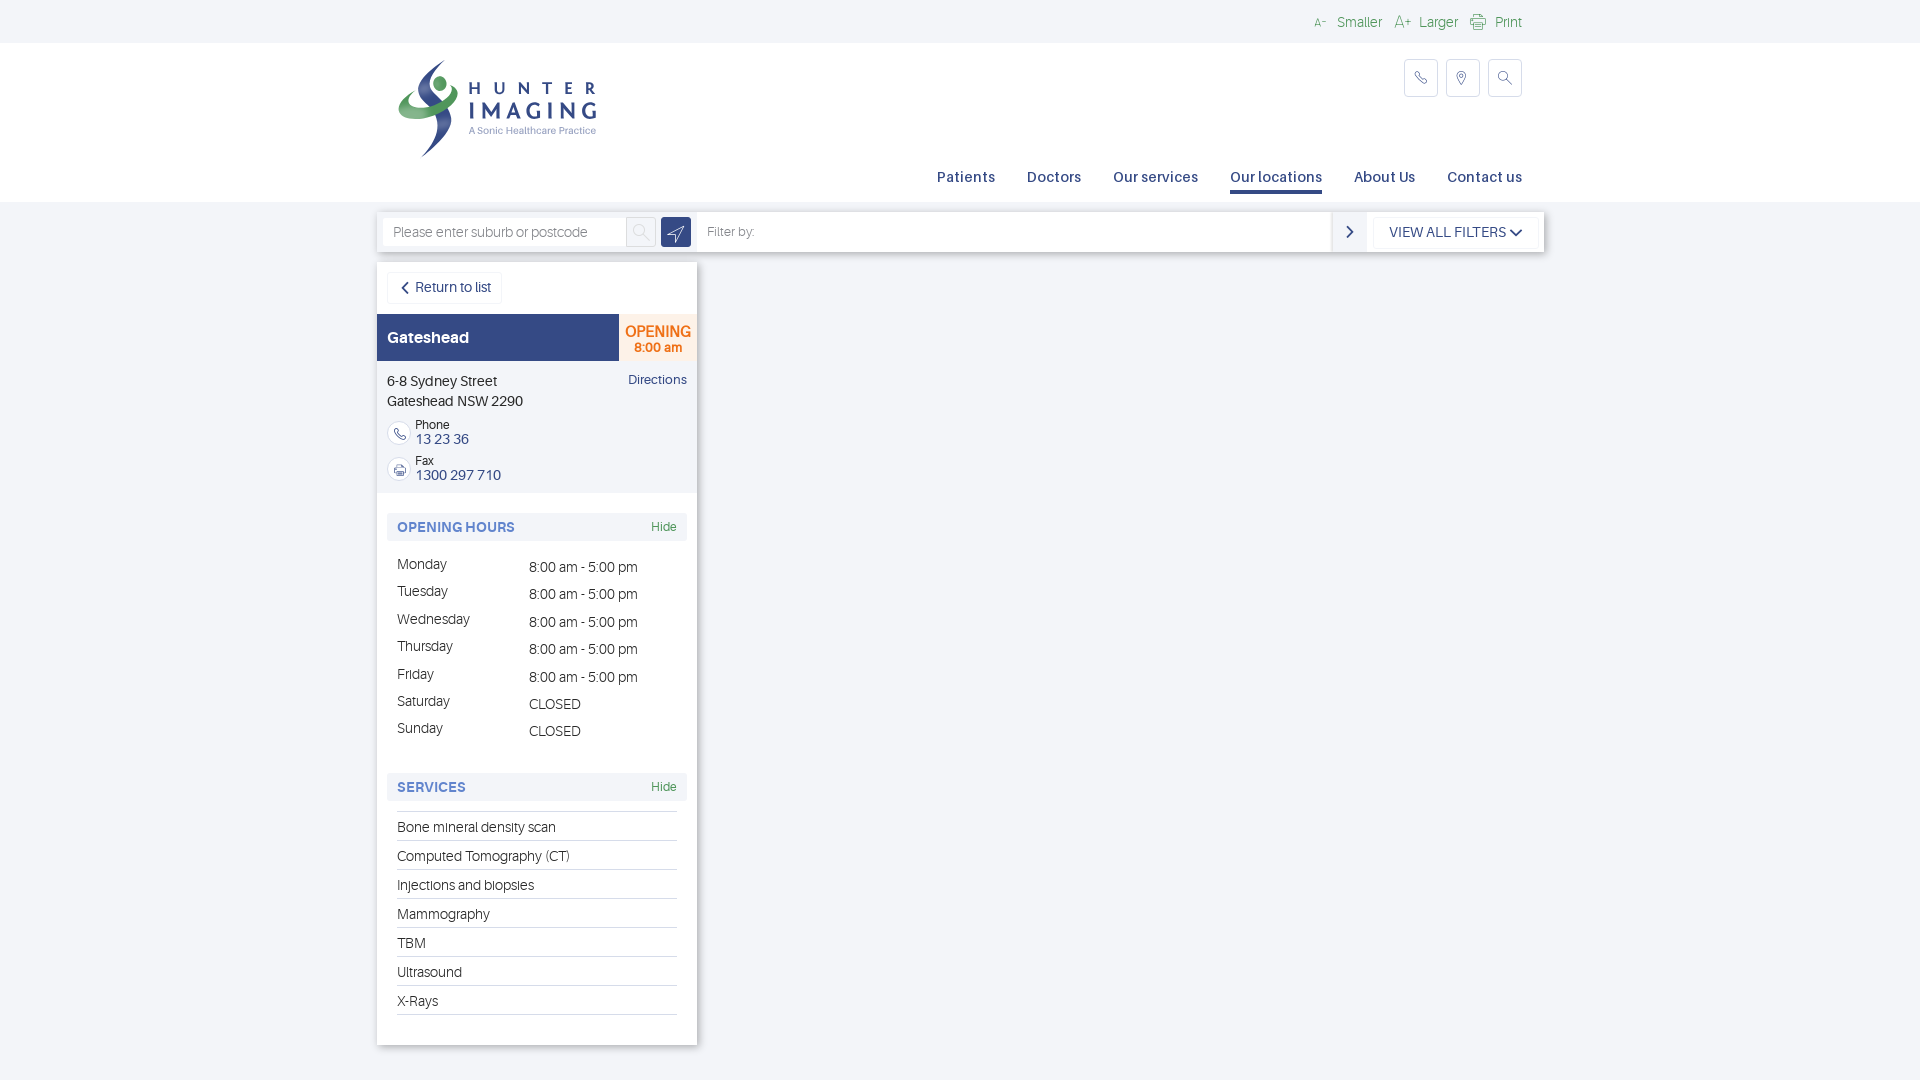 The image size is (1920, 1080). What do you see at coordinates (664, 527) in the screenshot?
I see `Hide` at bounding box center [664, 527].